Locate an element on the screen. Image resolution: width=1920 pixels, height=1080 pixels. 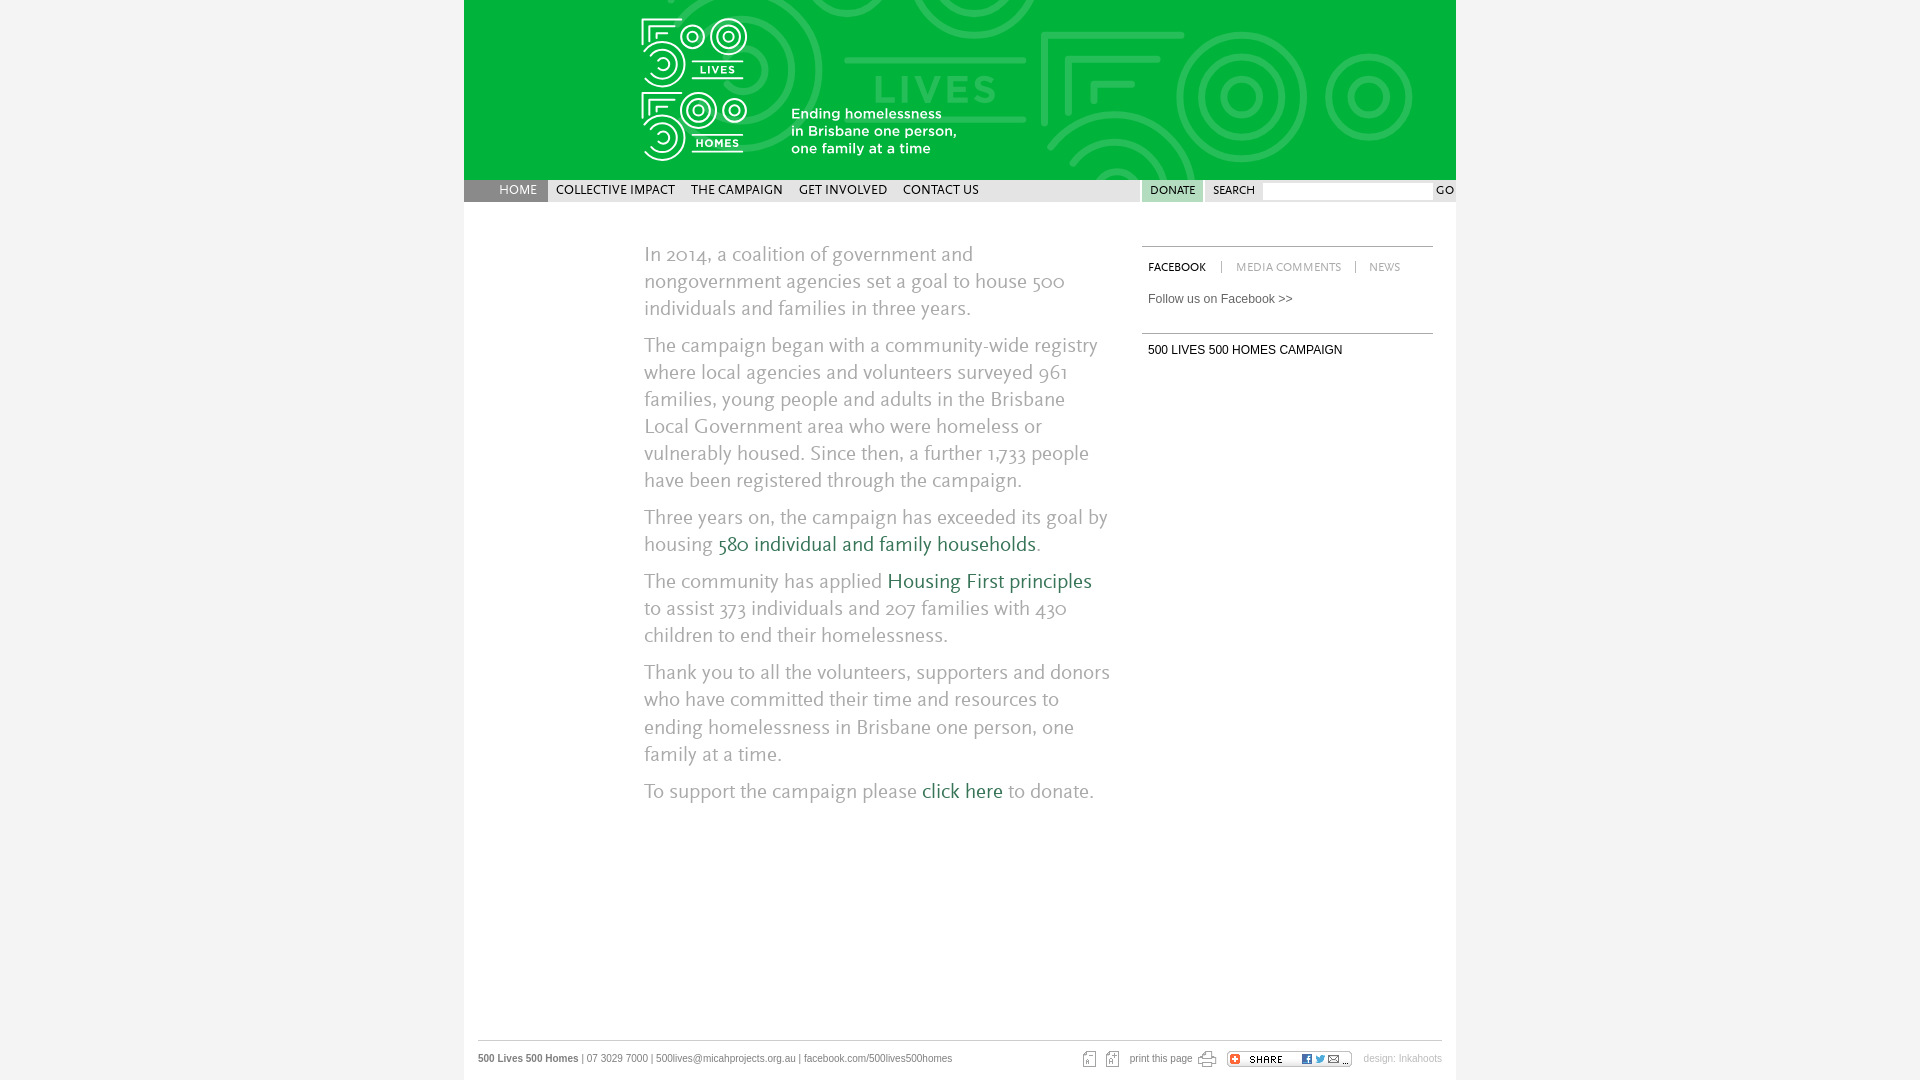
facebook.com/500lives500homes is located at coordinates (878, 1058).